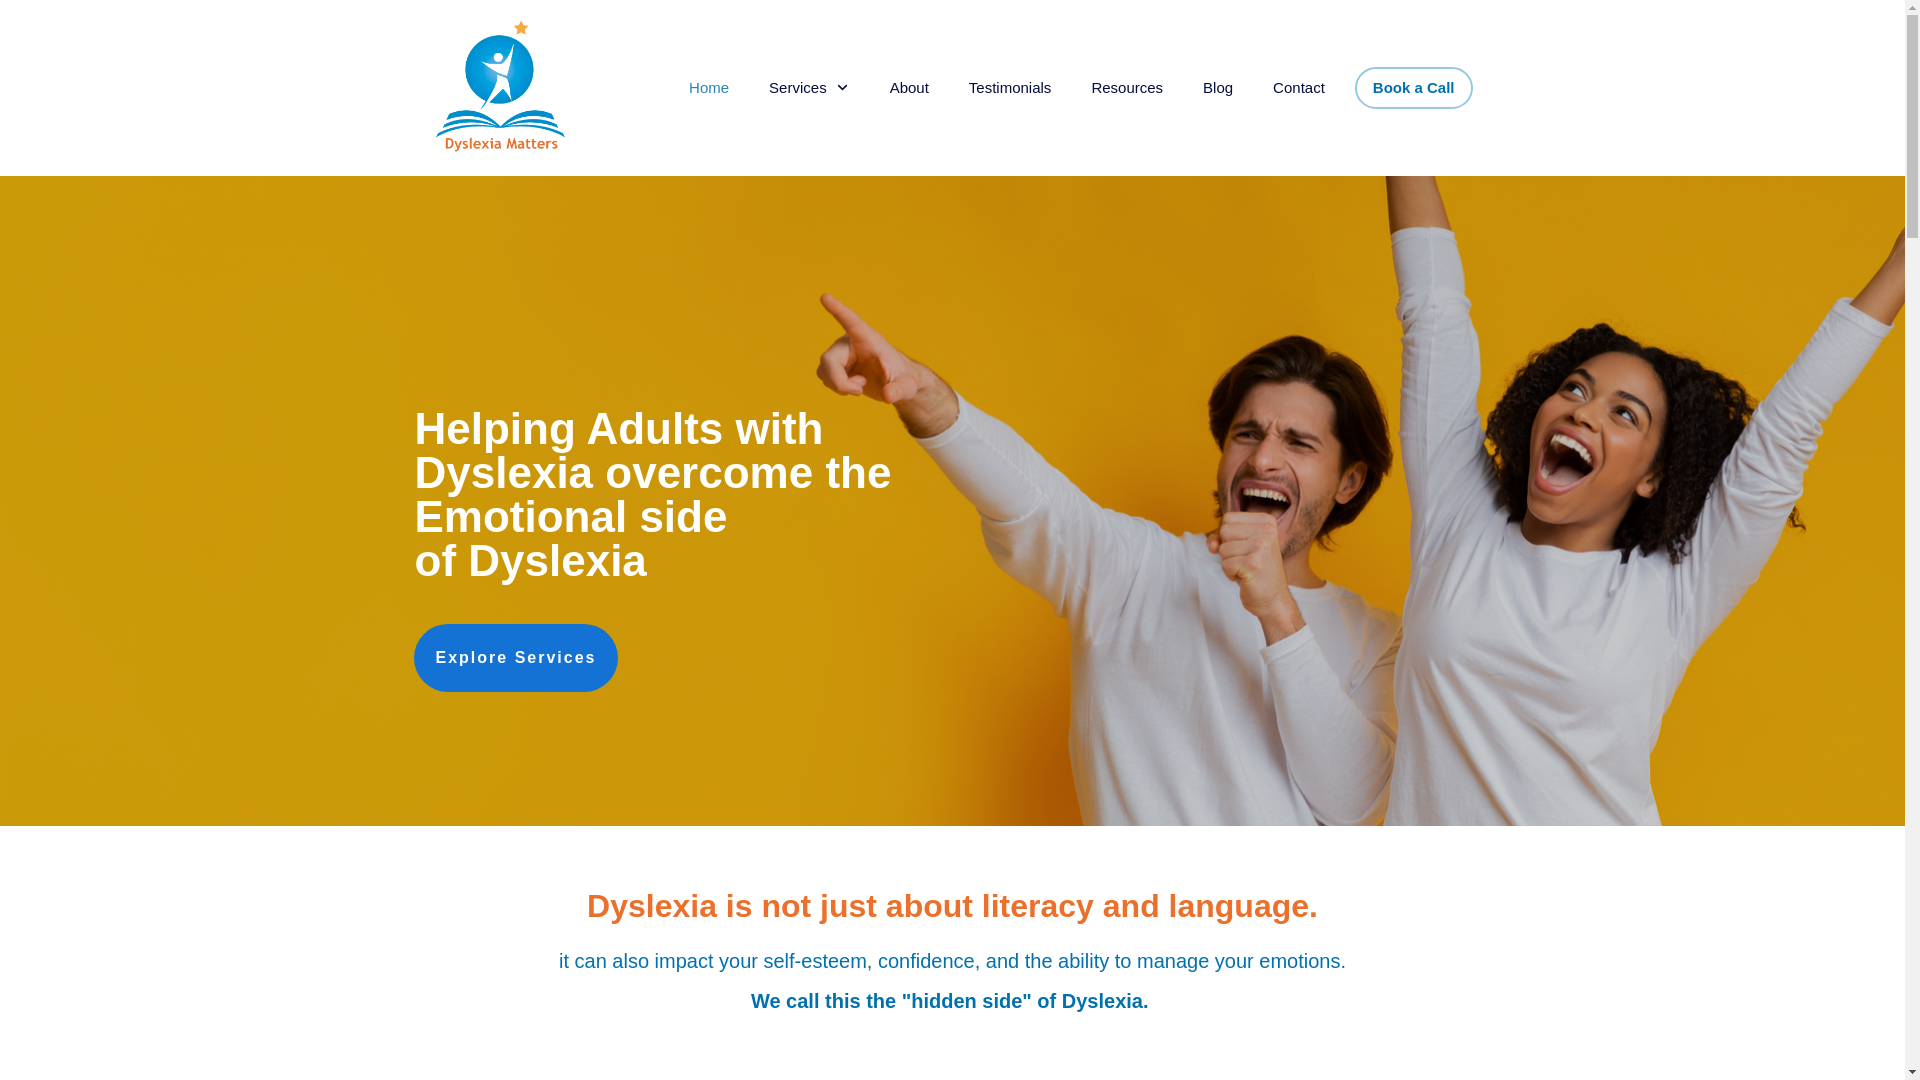 This screenshot has height=1080, width=1920. I want to click on Blog, so click(1218, 88).